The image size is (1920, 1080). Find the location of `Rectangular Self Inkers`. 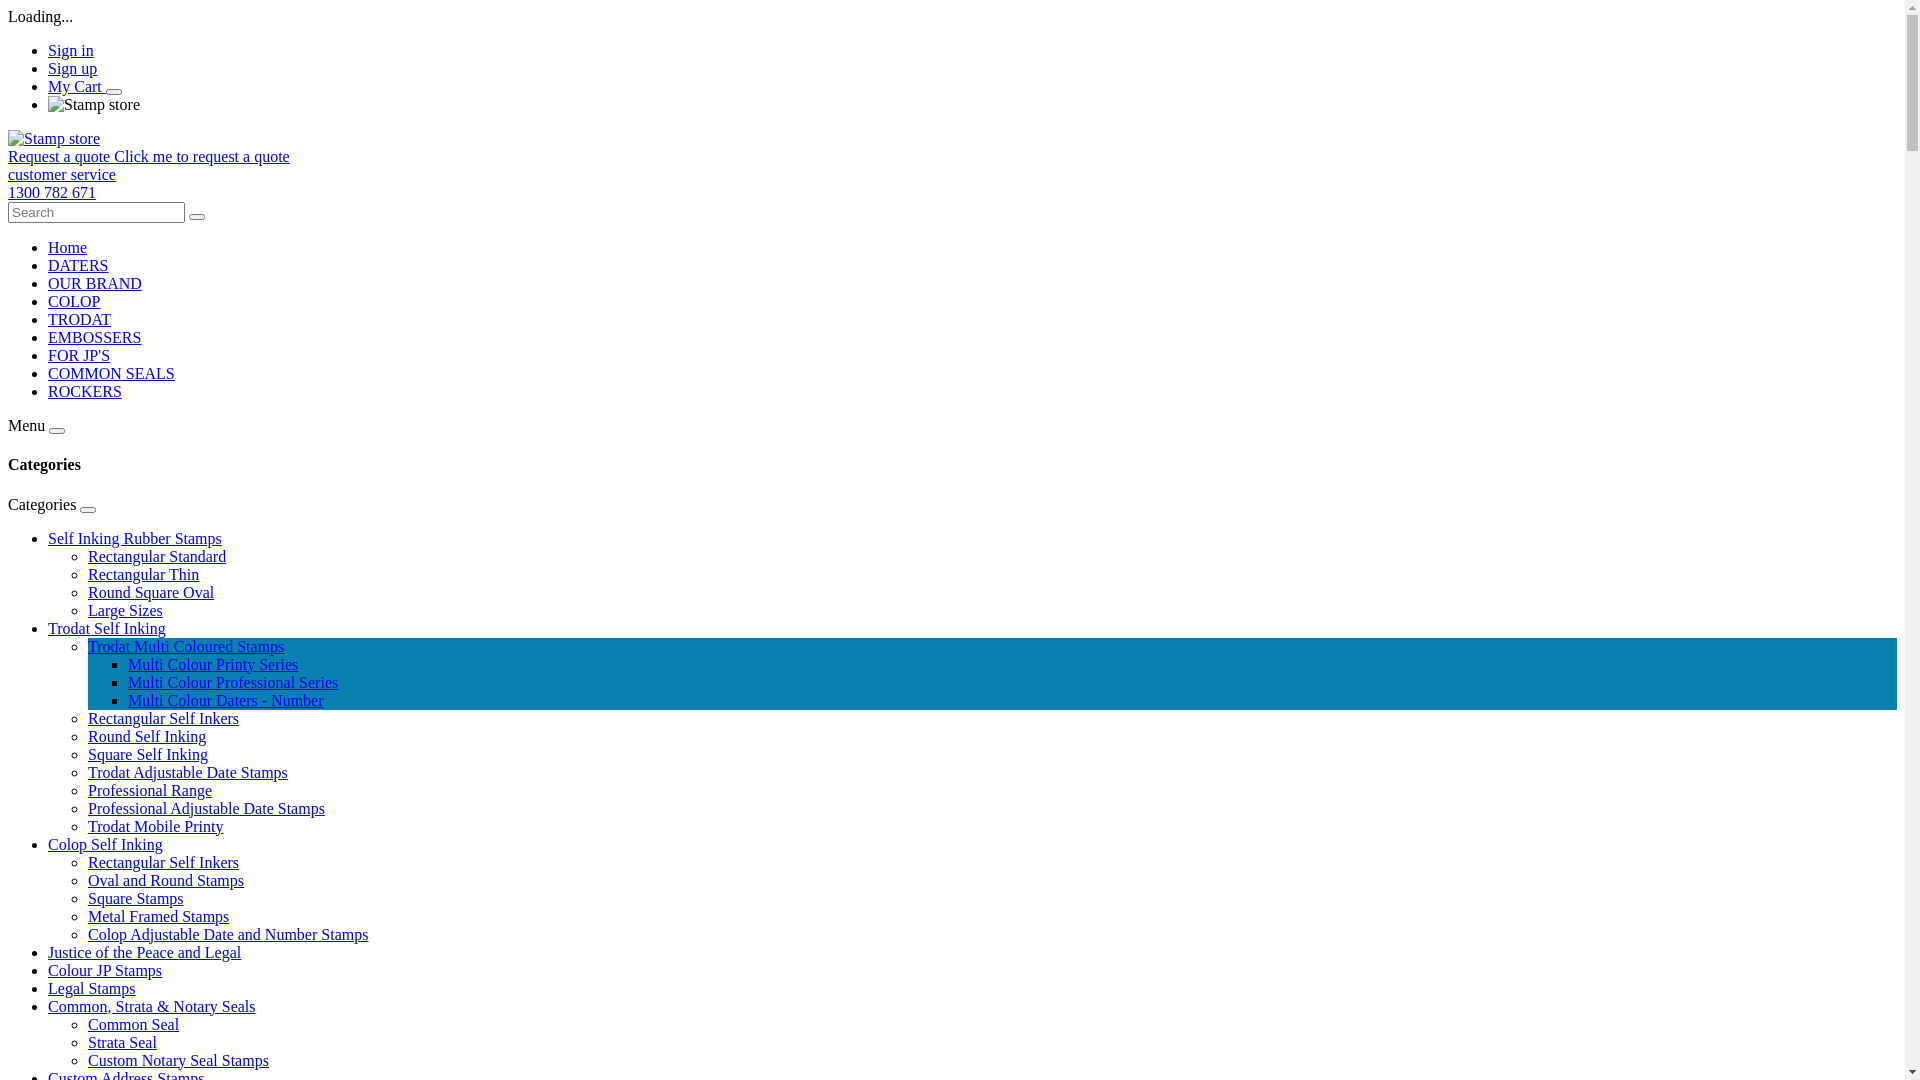

Rectangular Self Inkers is located at coordinates (164, 862).